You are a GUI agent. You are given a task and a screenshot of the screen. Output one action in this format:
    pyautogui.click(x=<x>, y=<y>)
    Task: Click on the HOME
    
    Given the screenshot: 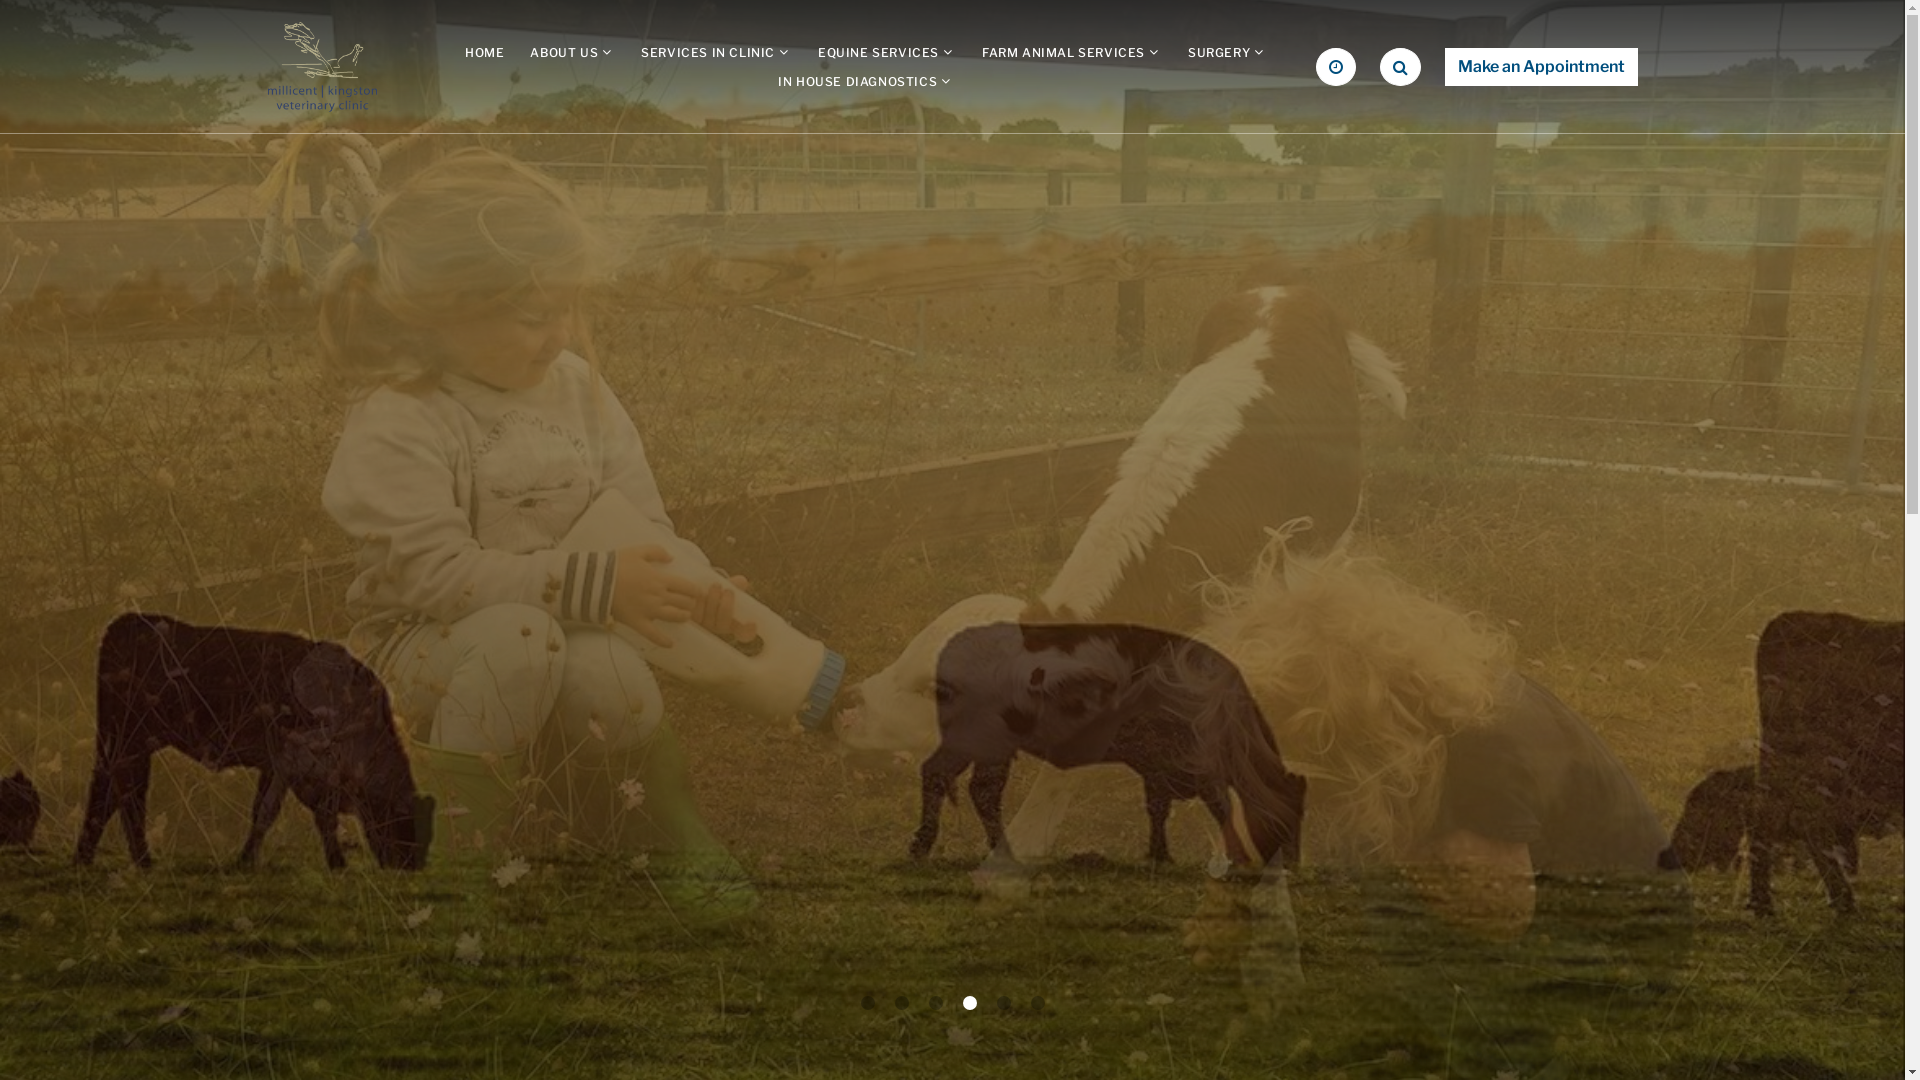 What is the action you would take?
    pyautogui.click(x=484, y=52)
    